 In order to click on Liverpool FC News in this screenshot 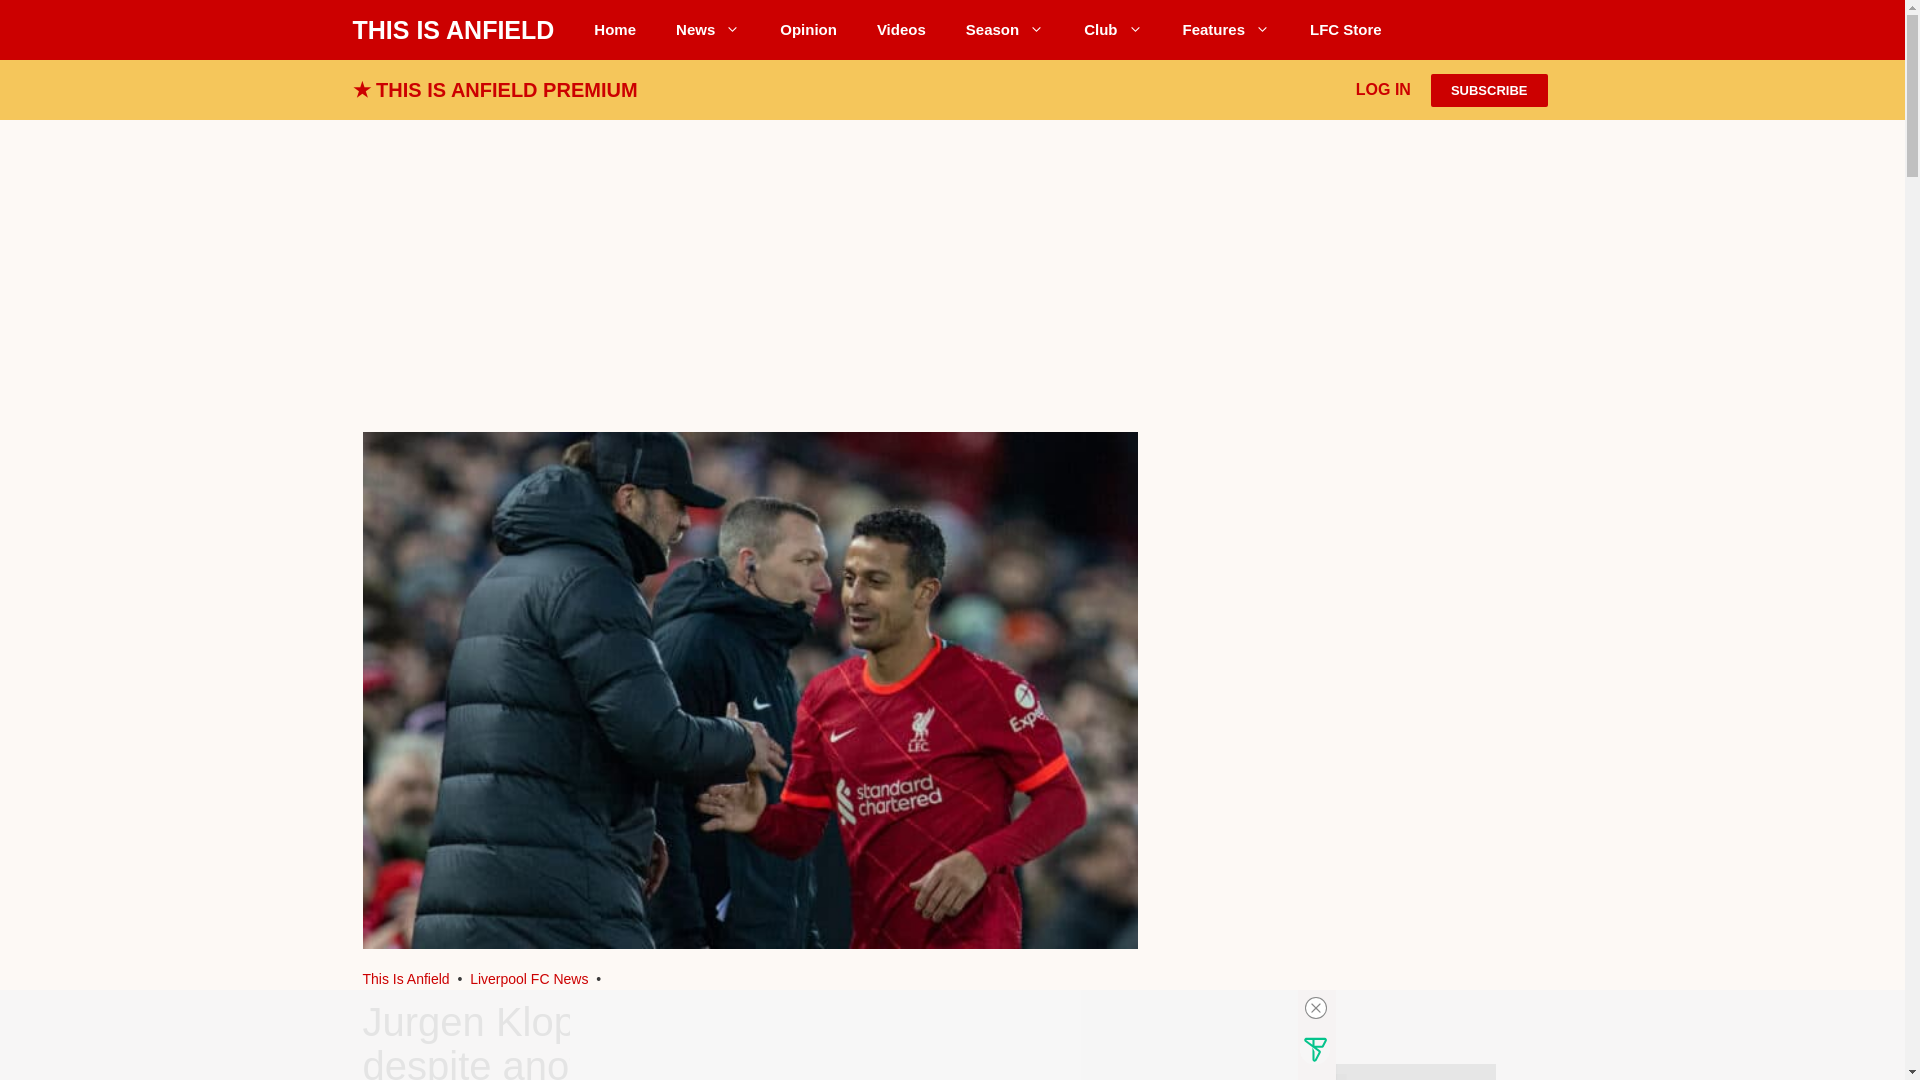, I will do `click(708, 30)`.